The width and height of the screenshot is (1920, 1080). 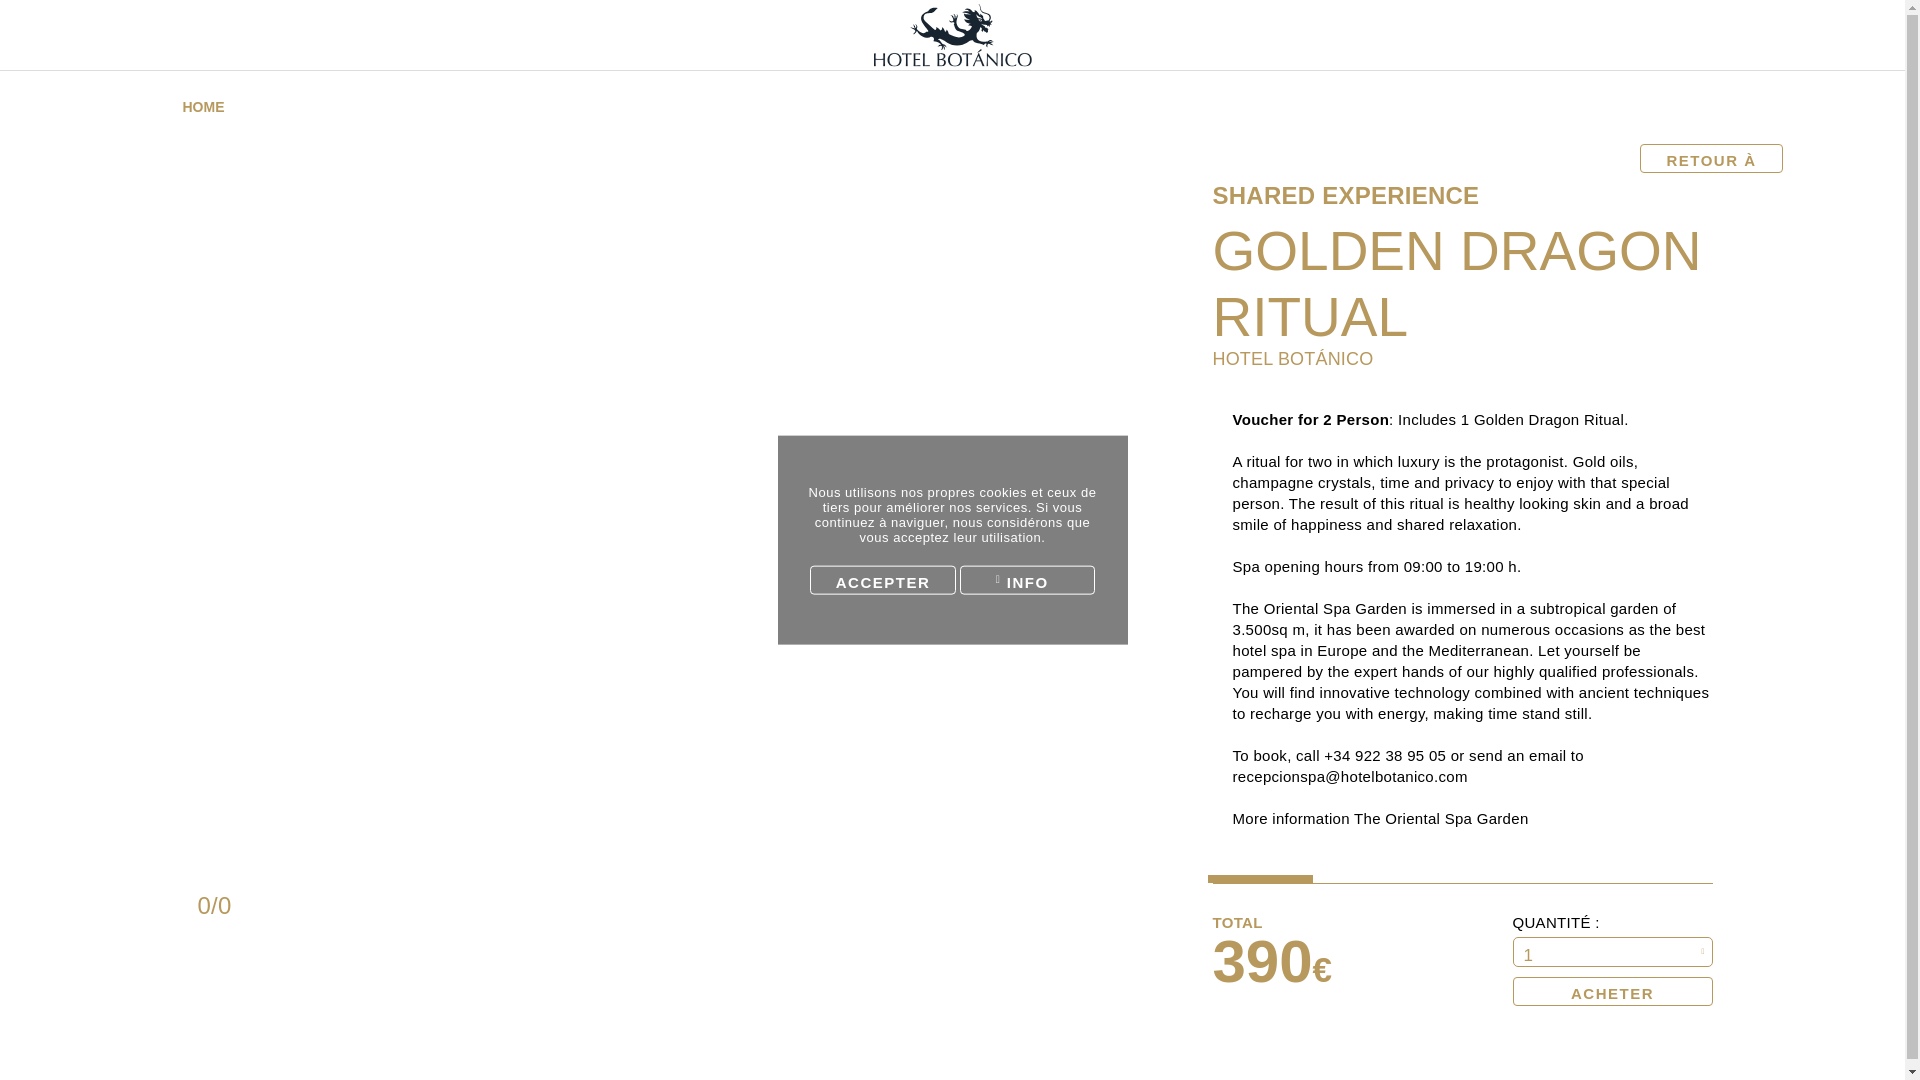 What do you see at coordinates (1612, 991) in the screenshot?
I see `ACHETER` at bounding box center [1612, 991].